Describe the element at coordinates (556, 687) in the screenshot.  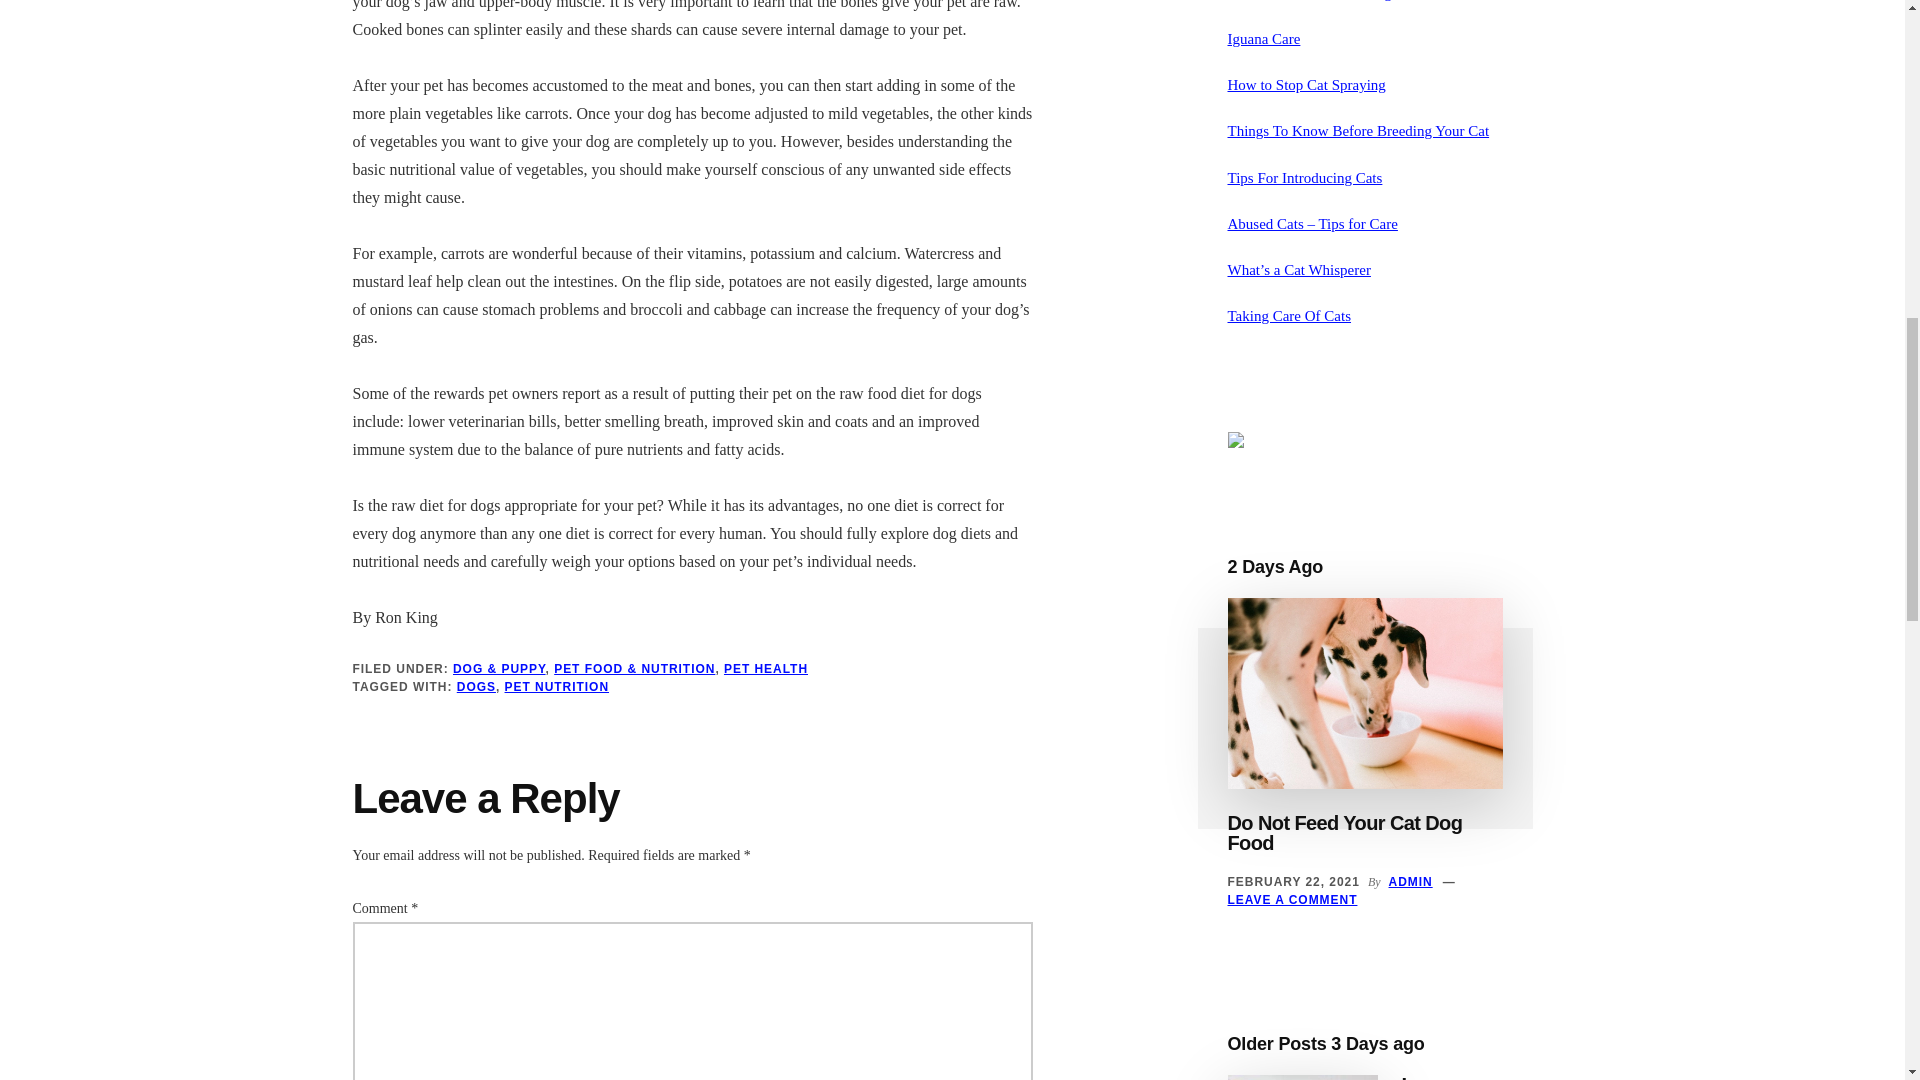
I see `PET NUTRITION` at that location.